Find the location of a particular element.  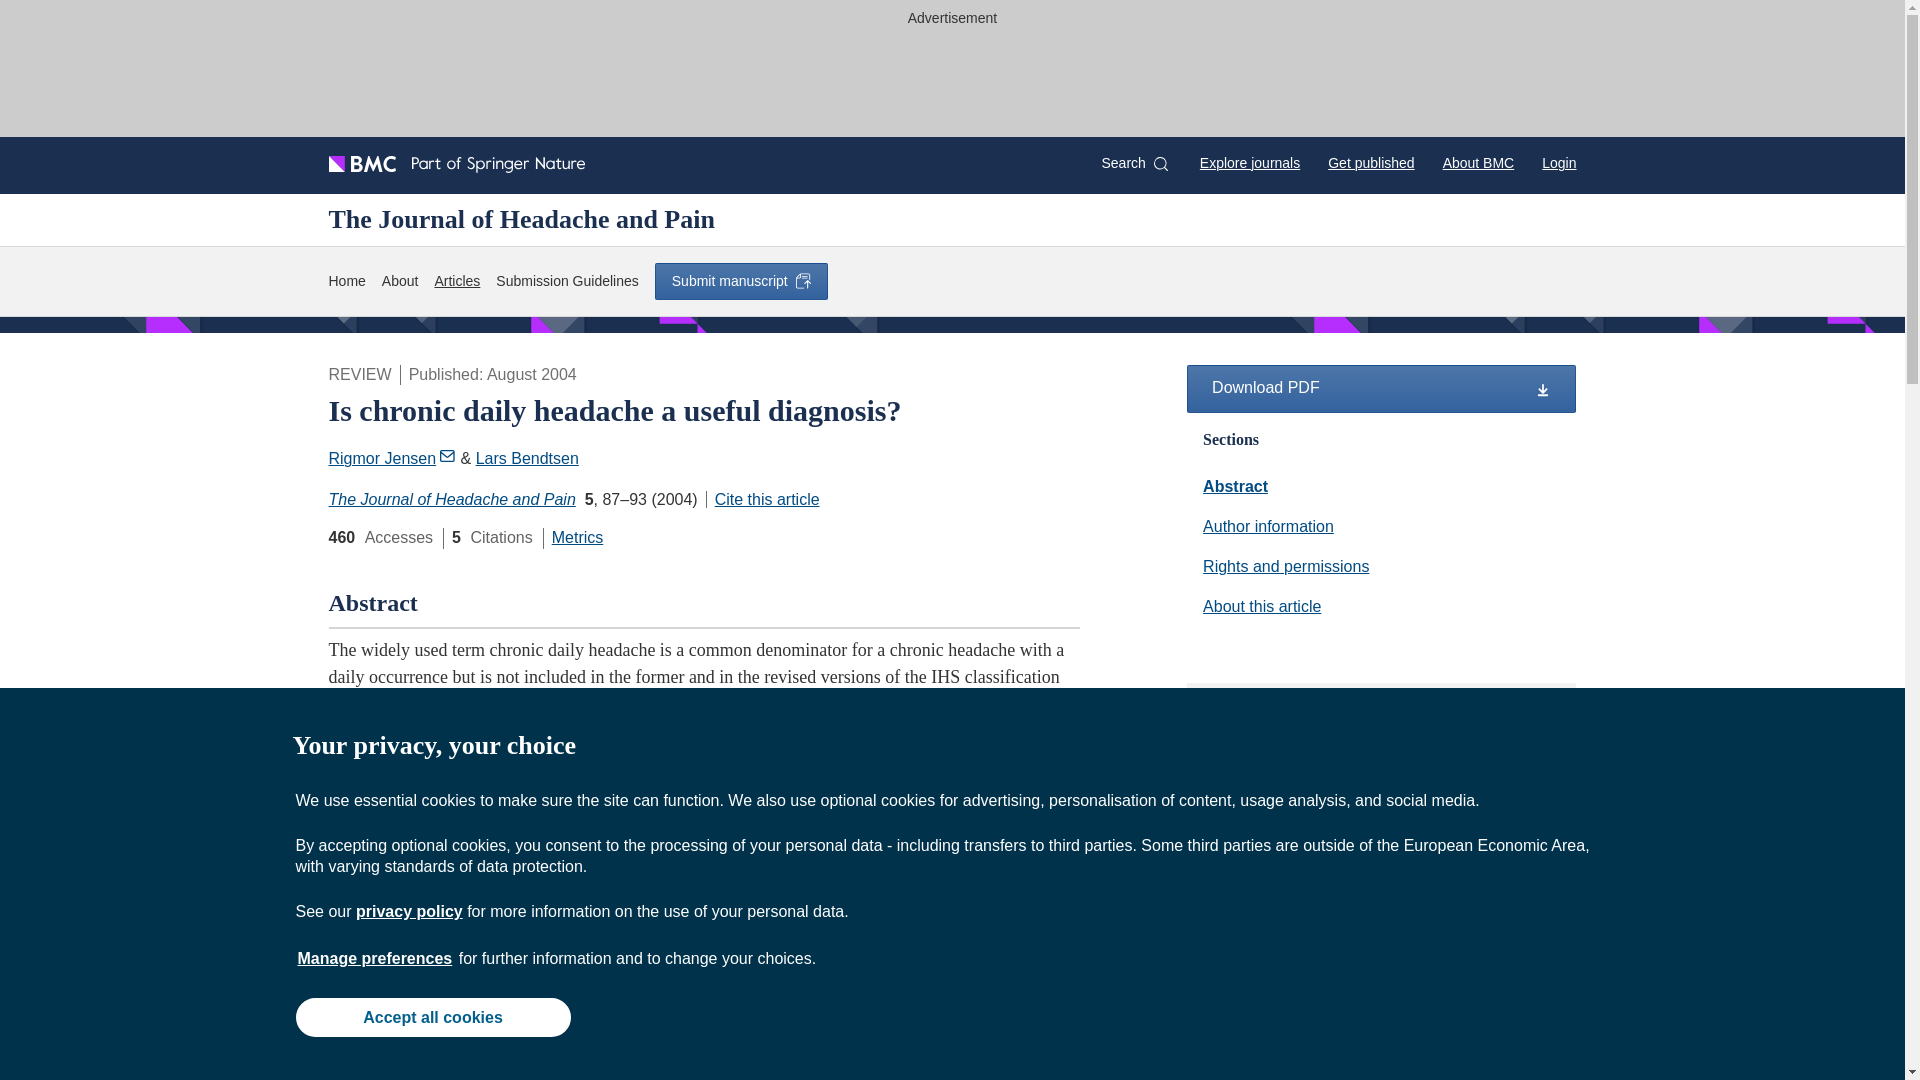

Rigmor Jensen is located at coordinates (392, 458).